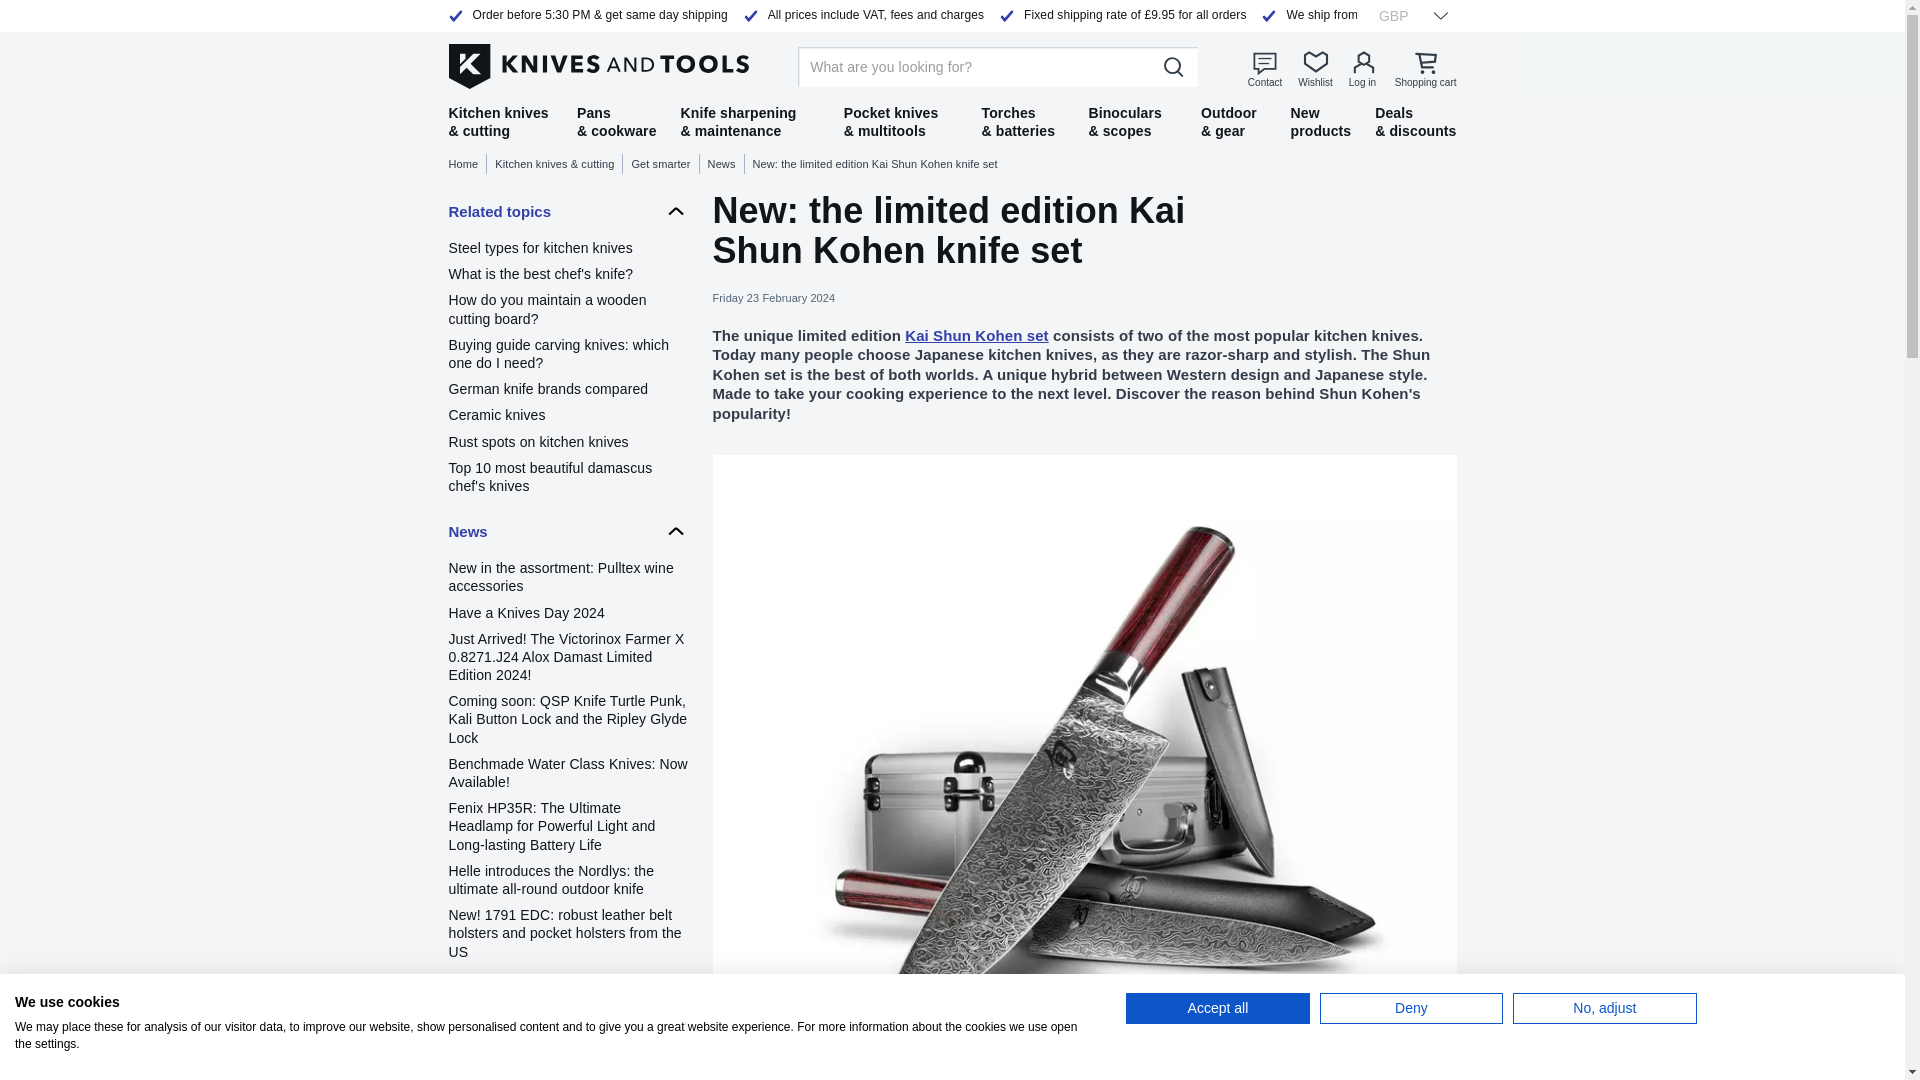 This screenshot has width=1920, height=1080. Describe the element at coordinates (567, 442) in the screenshot. I see `Rust spots on kitchen knives` at that location.